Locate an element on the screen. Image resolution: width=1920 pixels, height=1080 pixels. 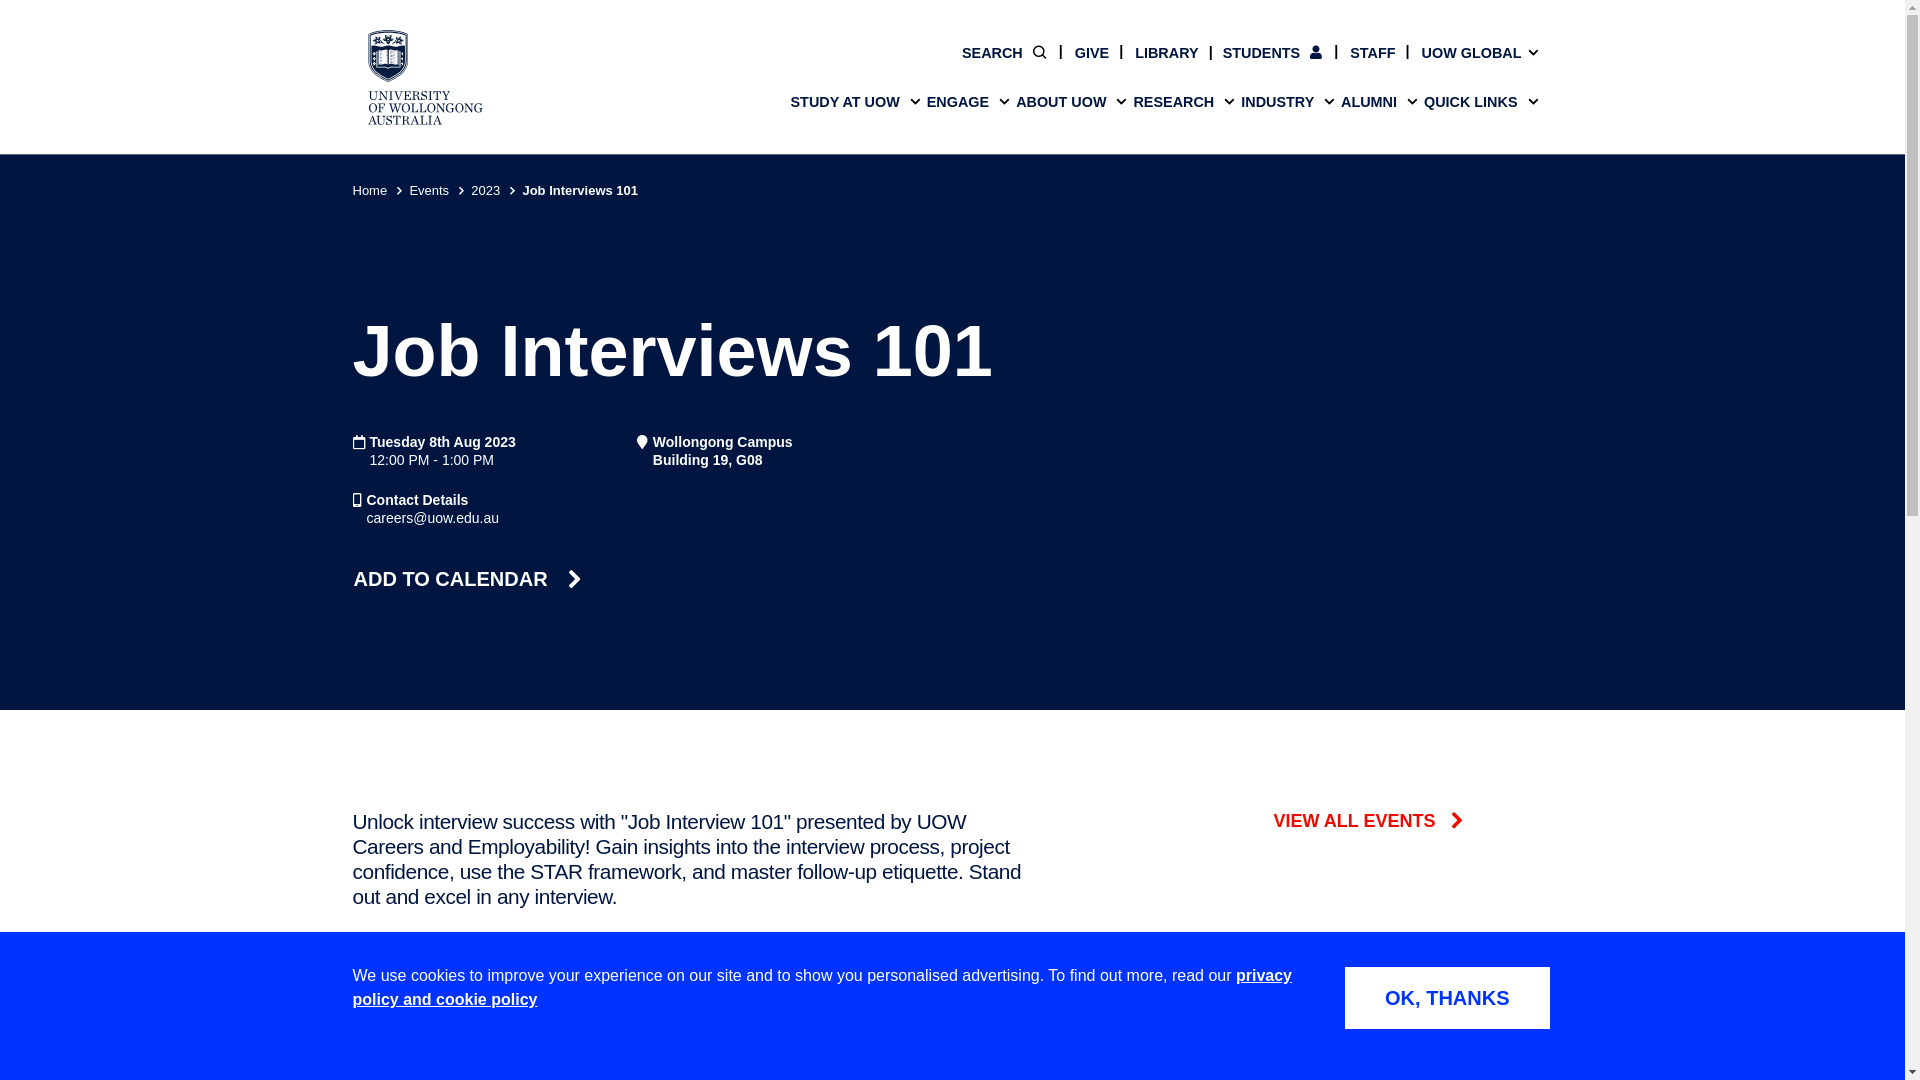
ENGAGE is located at coordinates (968, 102).